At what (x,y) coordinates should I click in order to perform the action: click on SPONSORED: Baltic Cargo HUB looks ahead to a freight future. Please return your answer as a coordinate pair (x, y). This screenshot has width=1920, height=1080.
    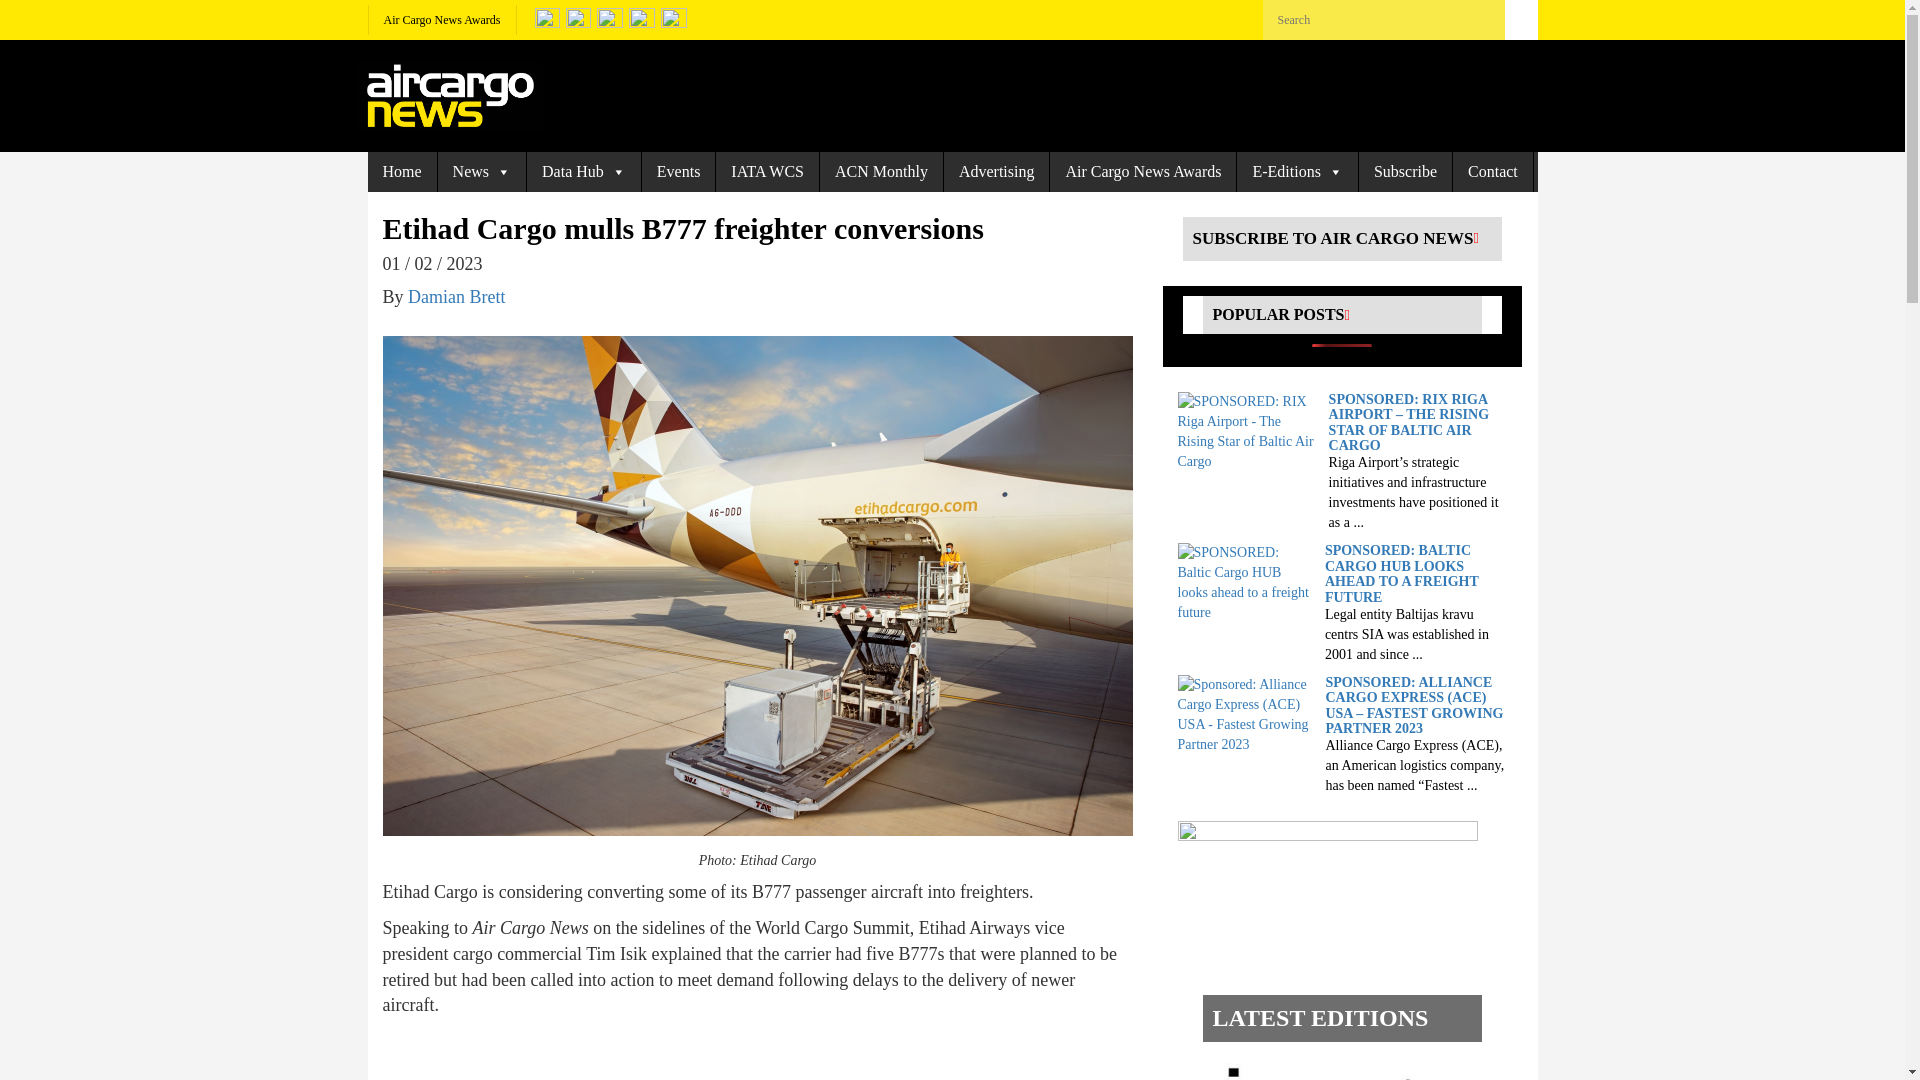
    Looking at the image, I should click on (1246, 582).